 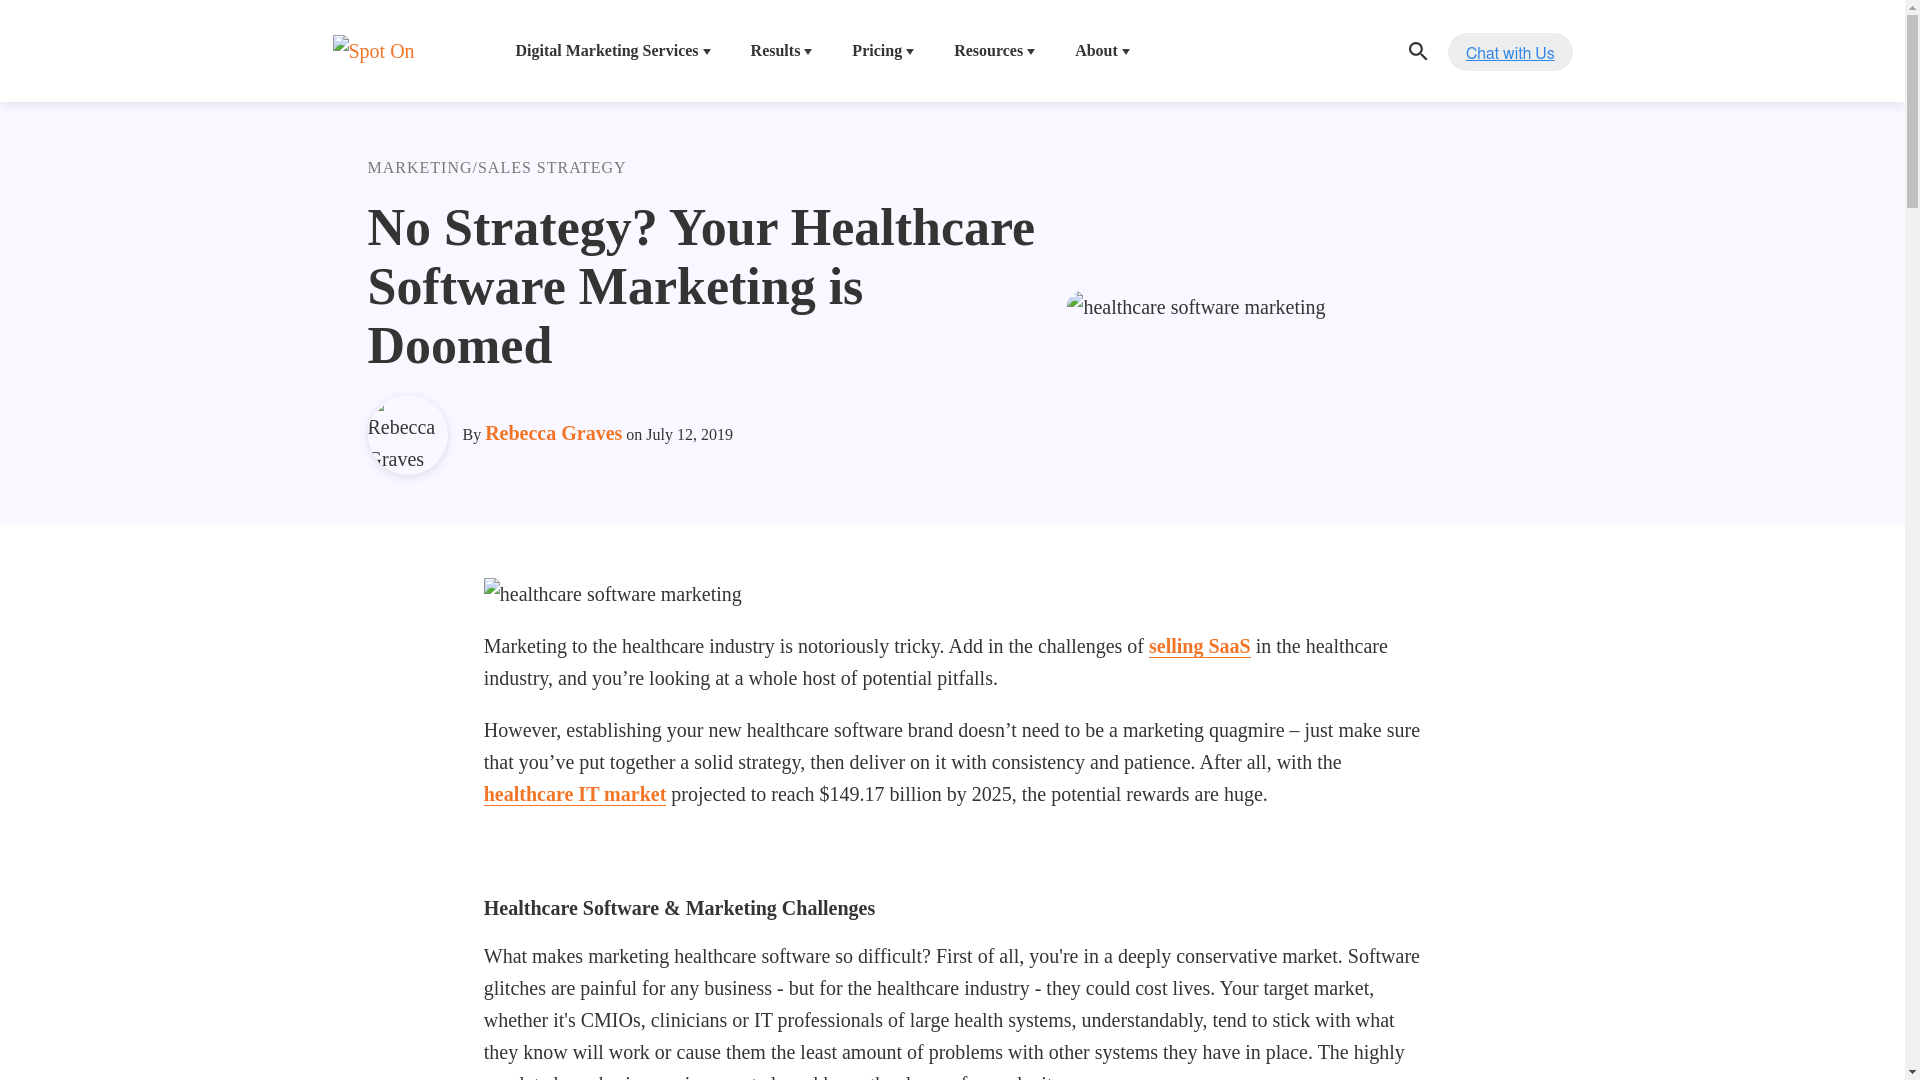 I want to click on Resources, so click(x=994, y=50).